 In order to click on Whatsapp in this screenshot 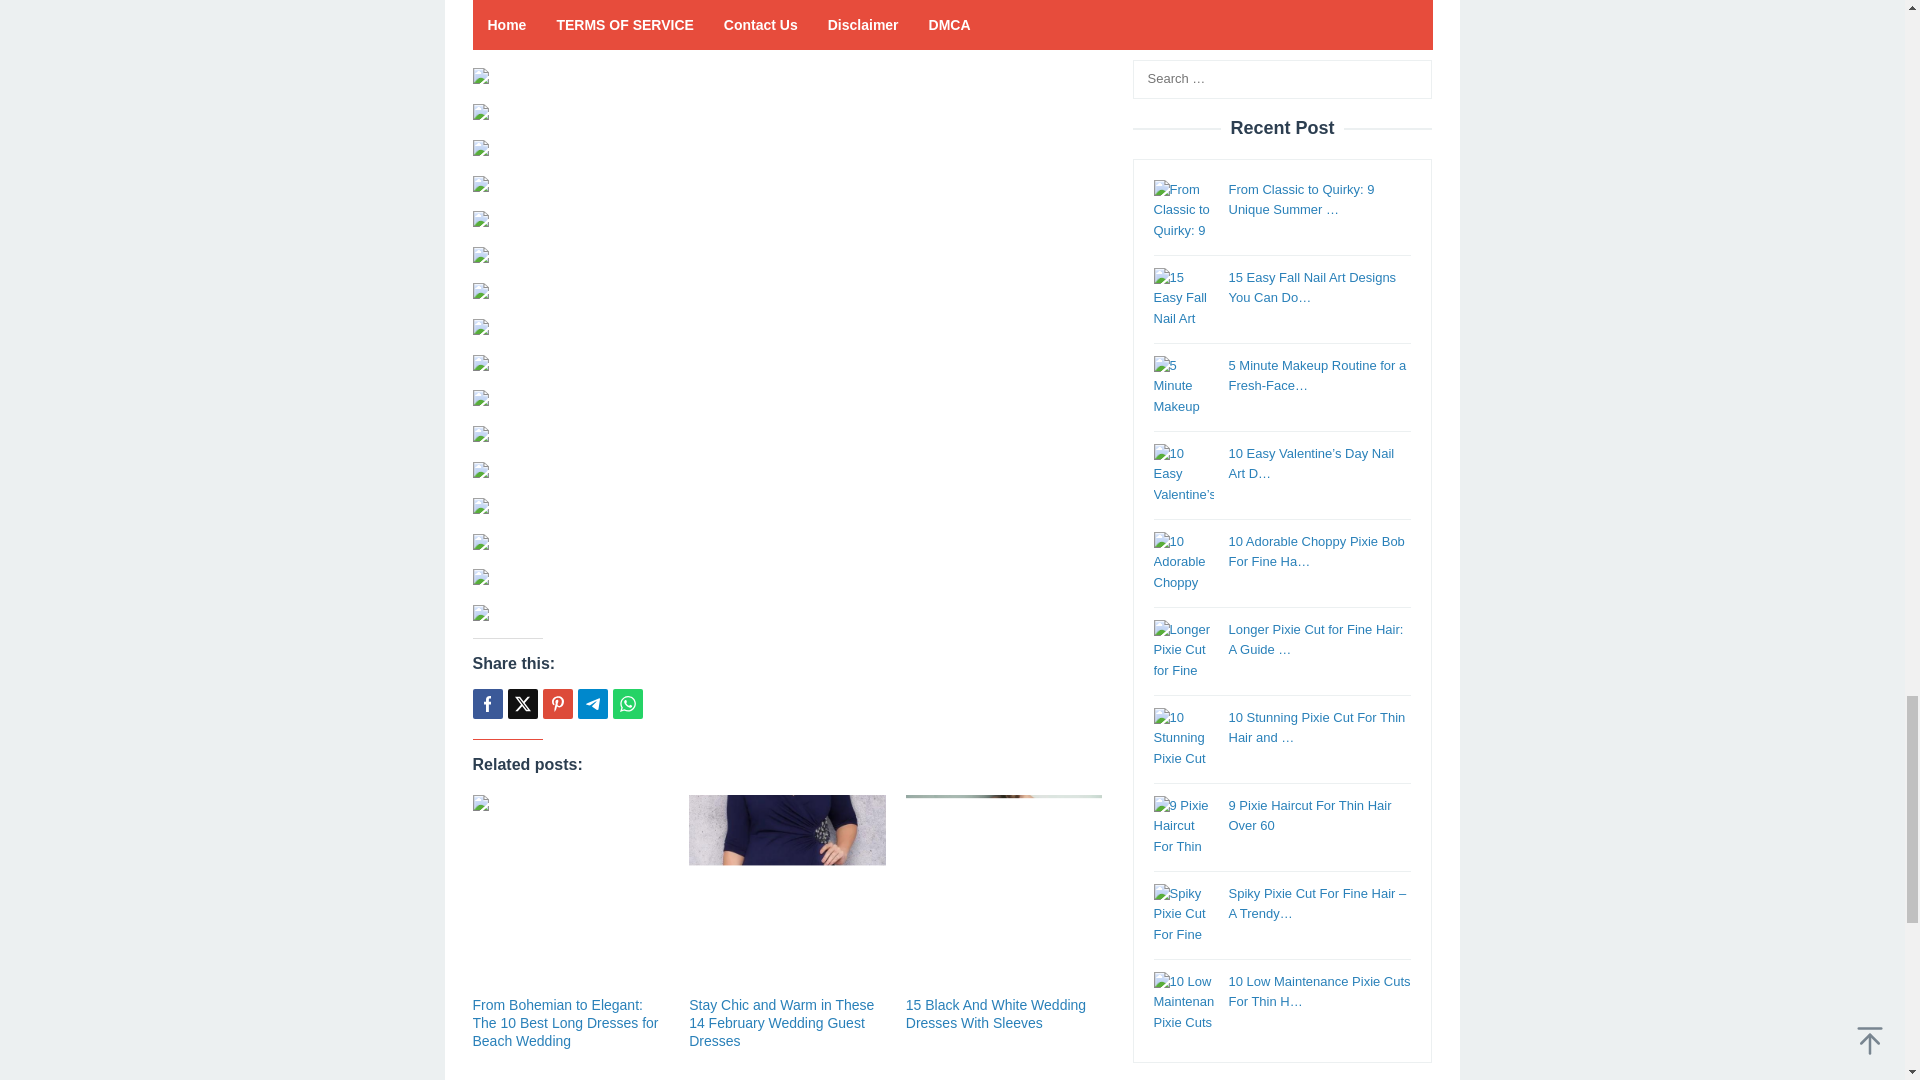, I will do `click(626, 704)`.